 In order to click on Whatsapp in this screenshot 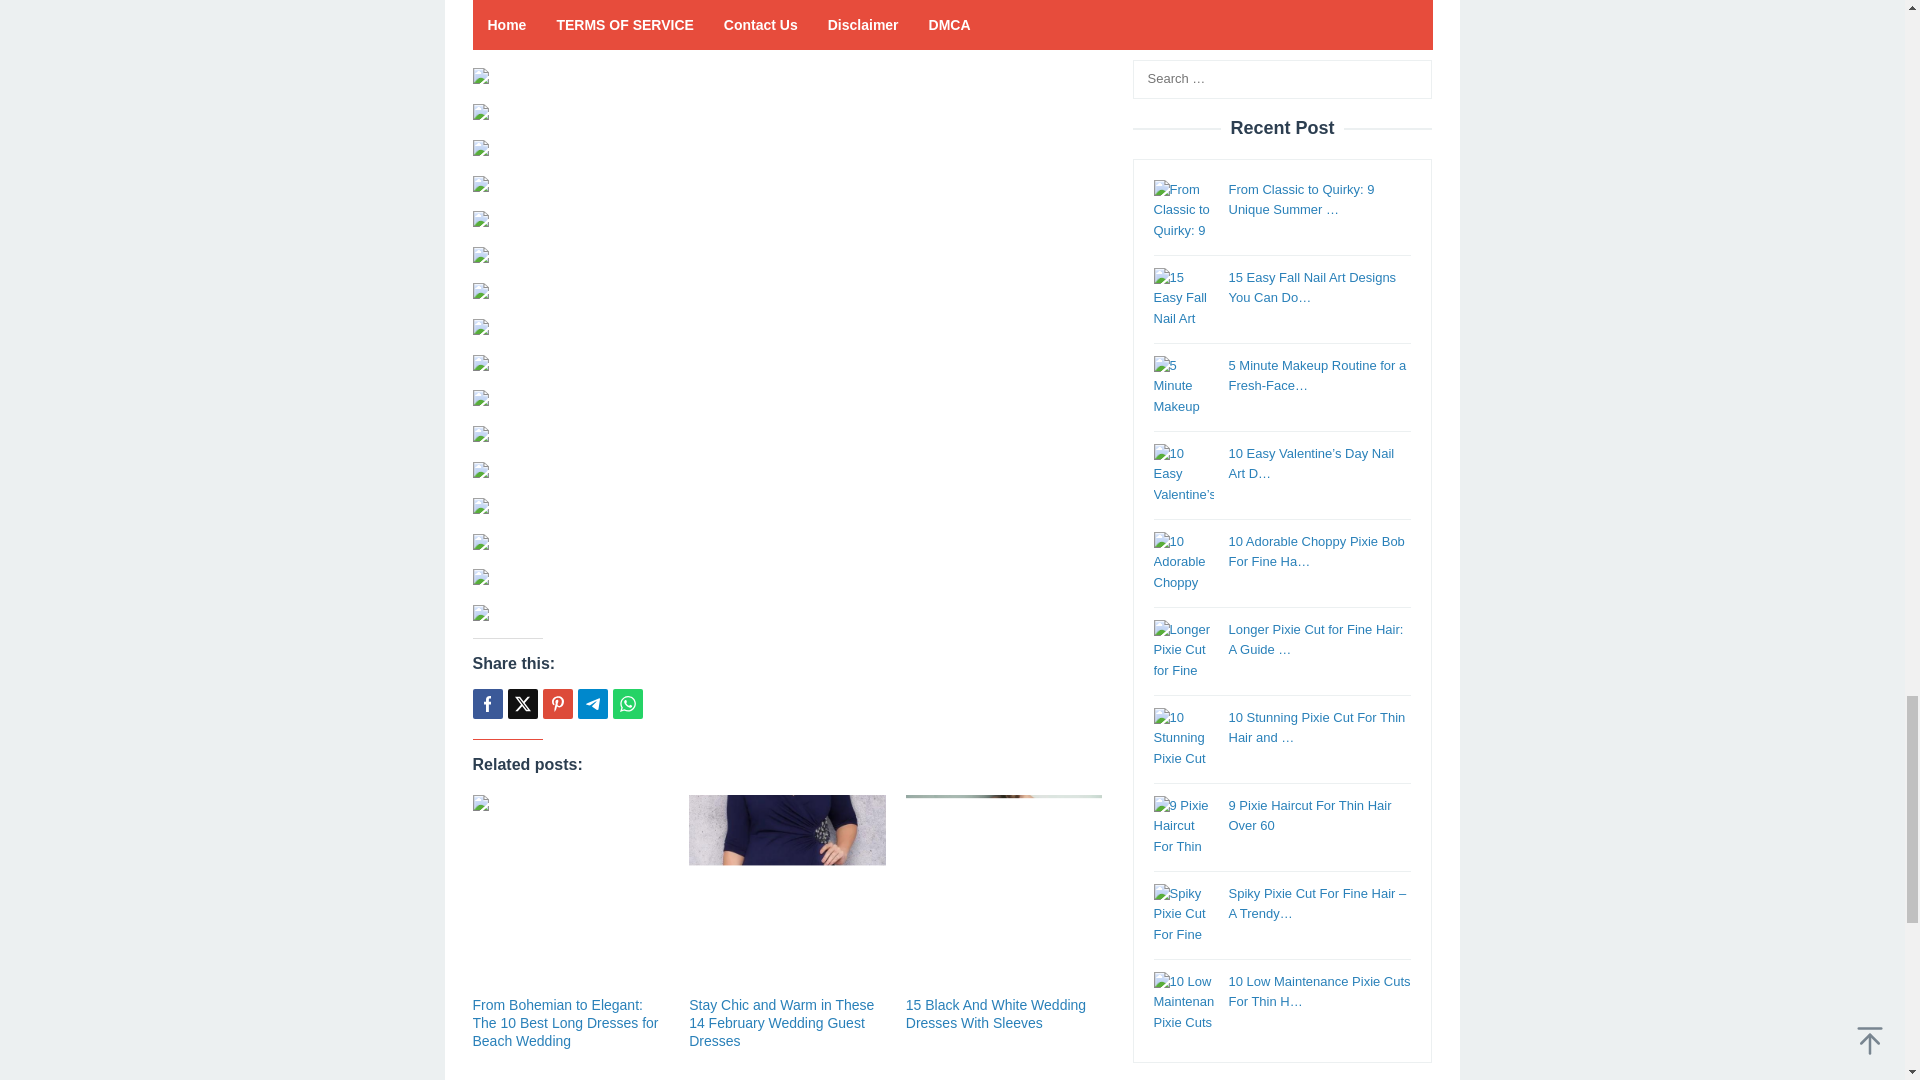, I will do `click(626, 704)`.